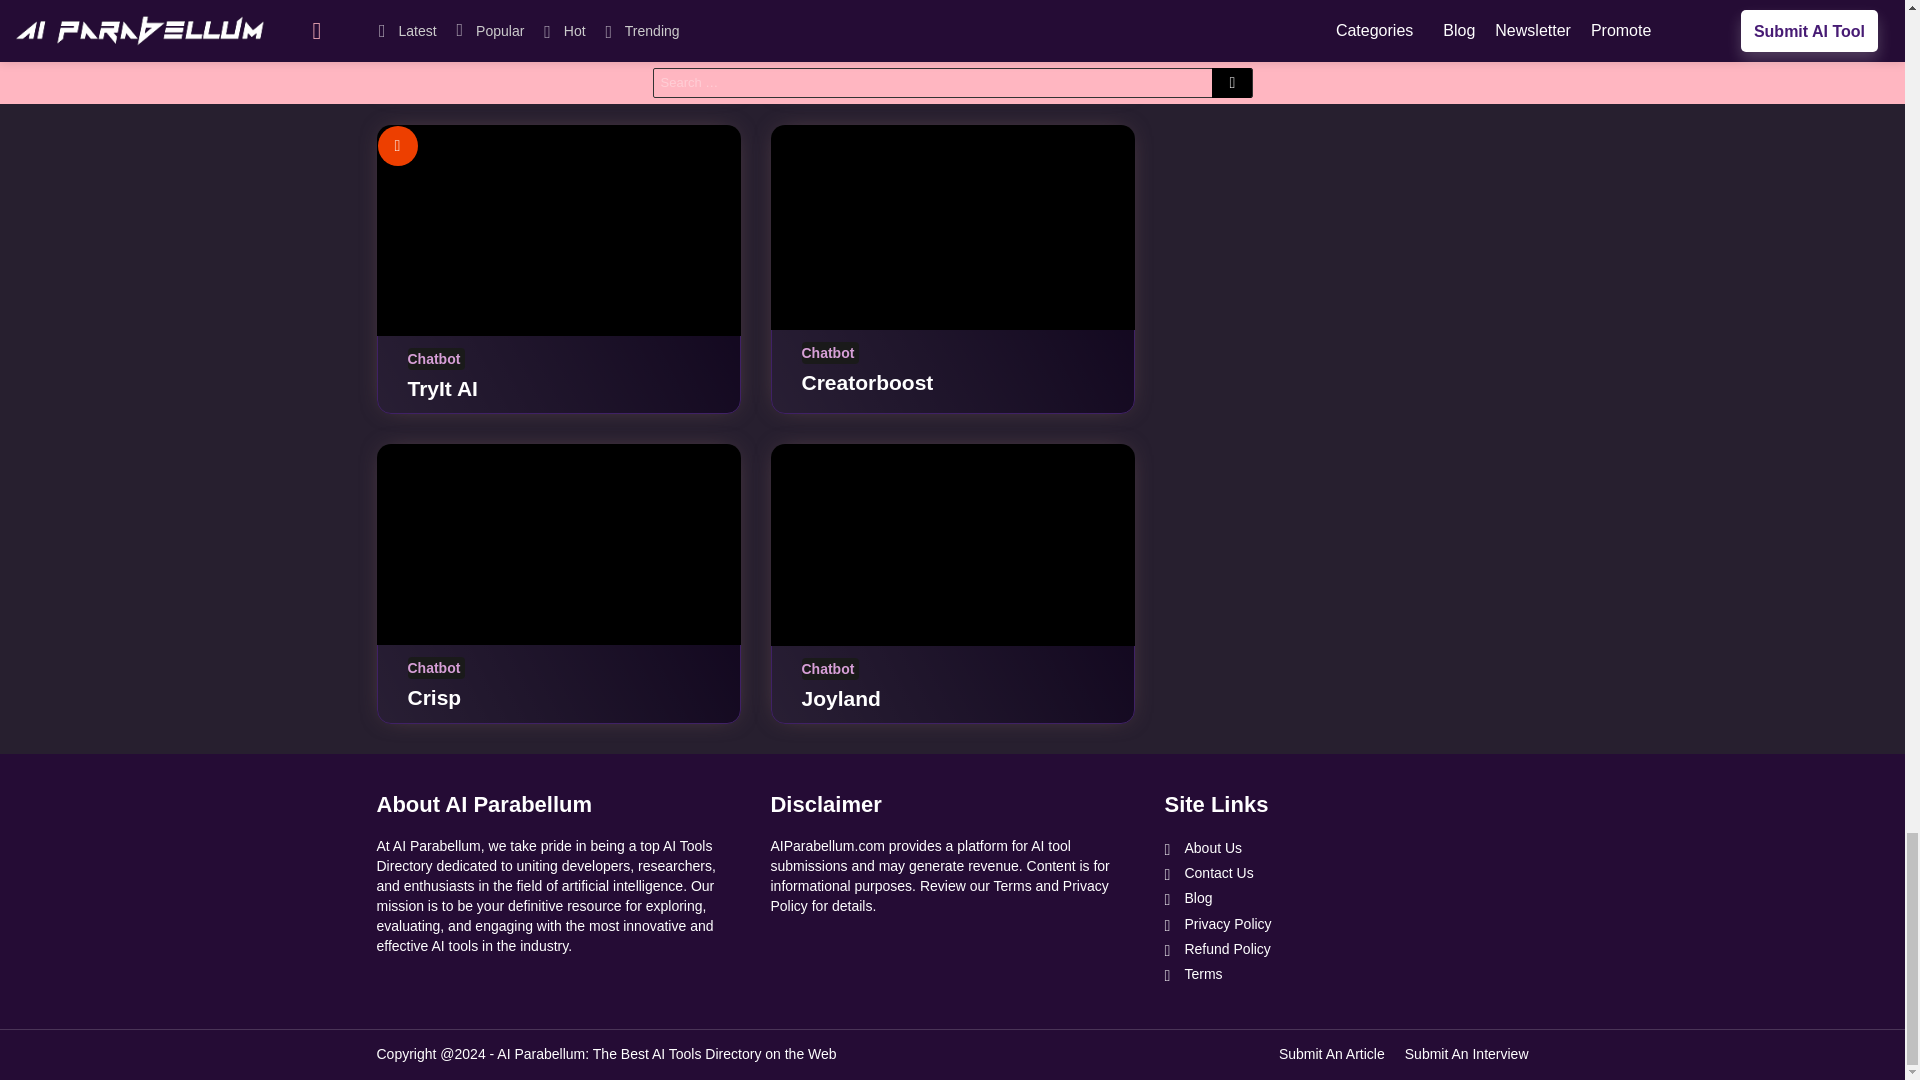 This screenshot has width=1920, height=1080. I want to click on AskLegal.bot, so click(868, 70).